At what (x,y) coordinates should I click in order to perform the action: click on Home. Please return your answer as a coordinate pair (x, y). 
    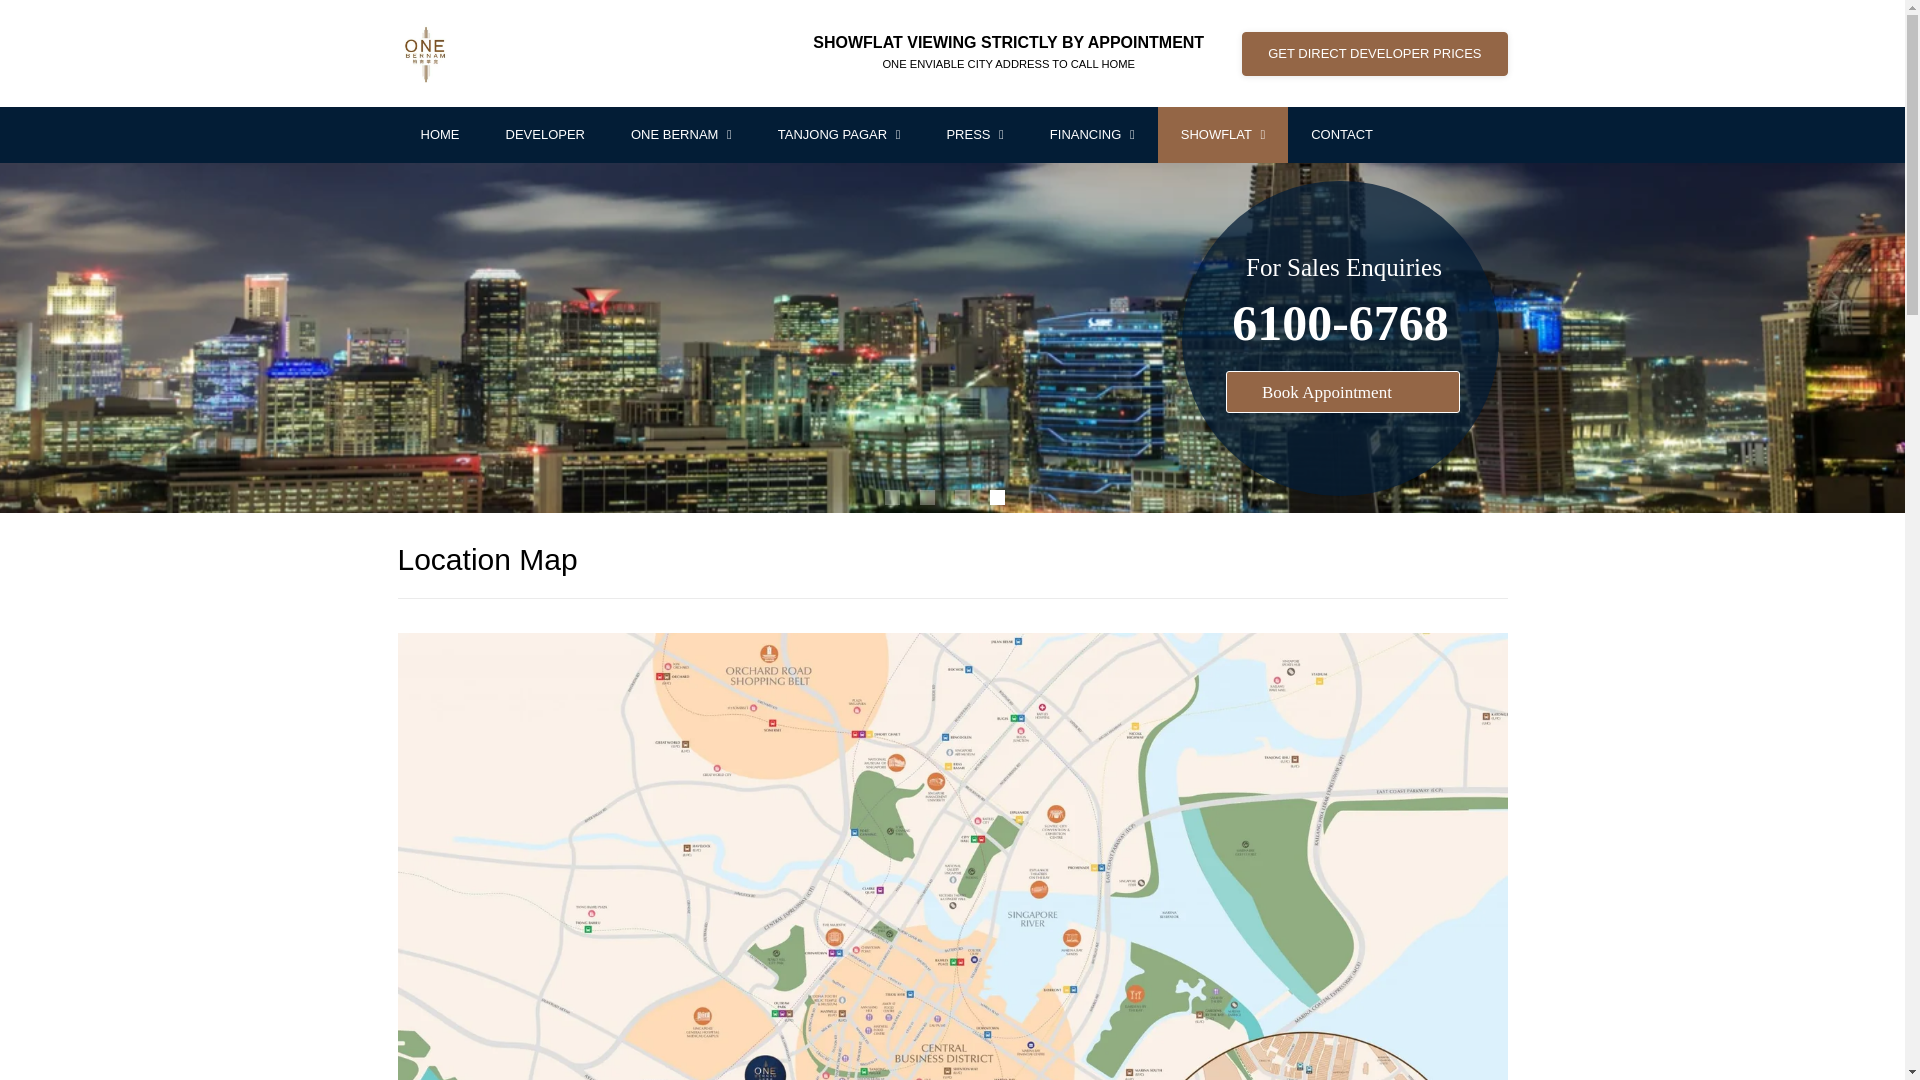
    Looking at the image, I should click on (440, 134).